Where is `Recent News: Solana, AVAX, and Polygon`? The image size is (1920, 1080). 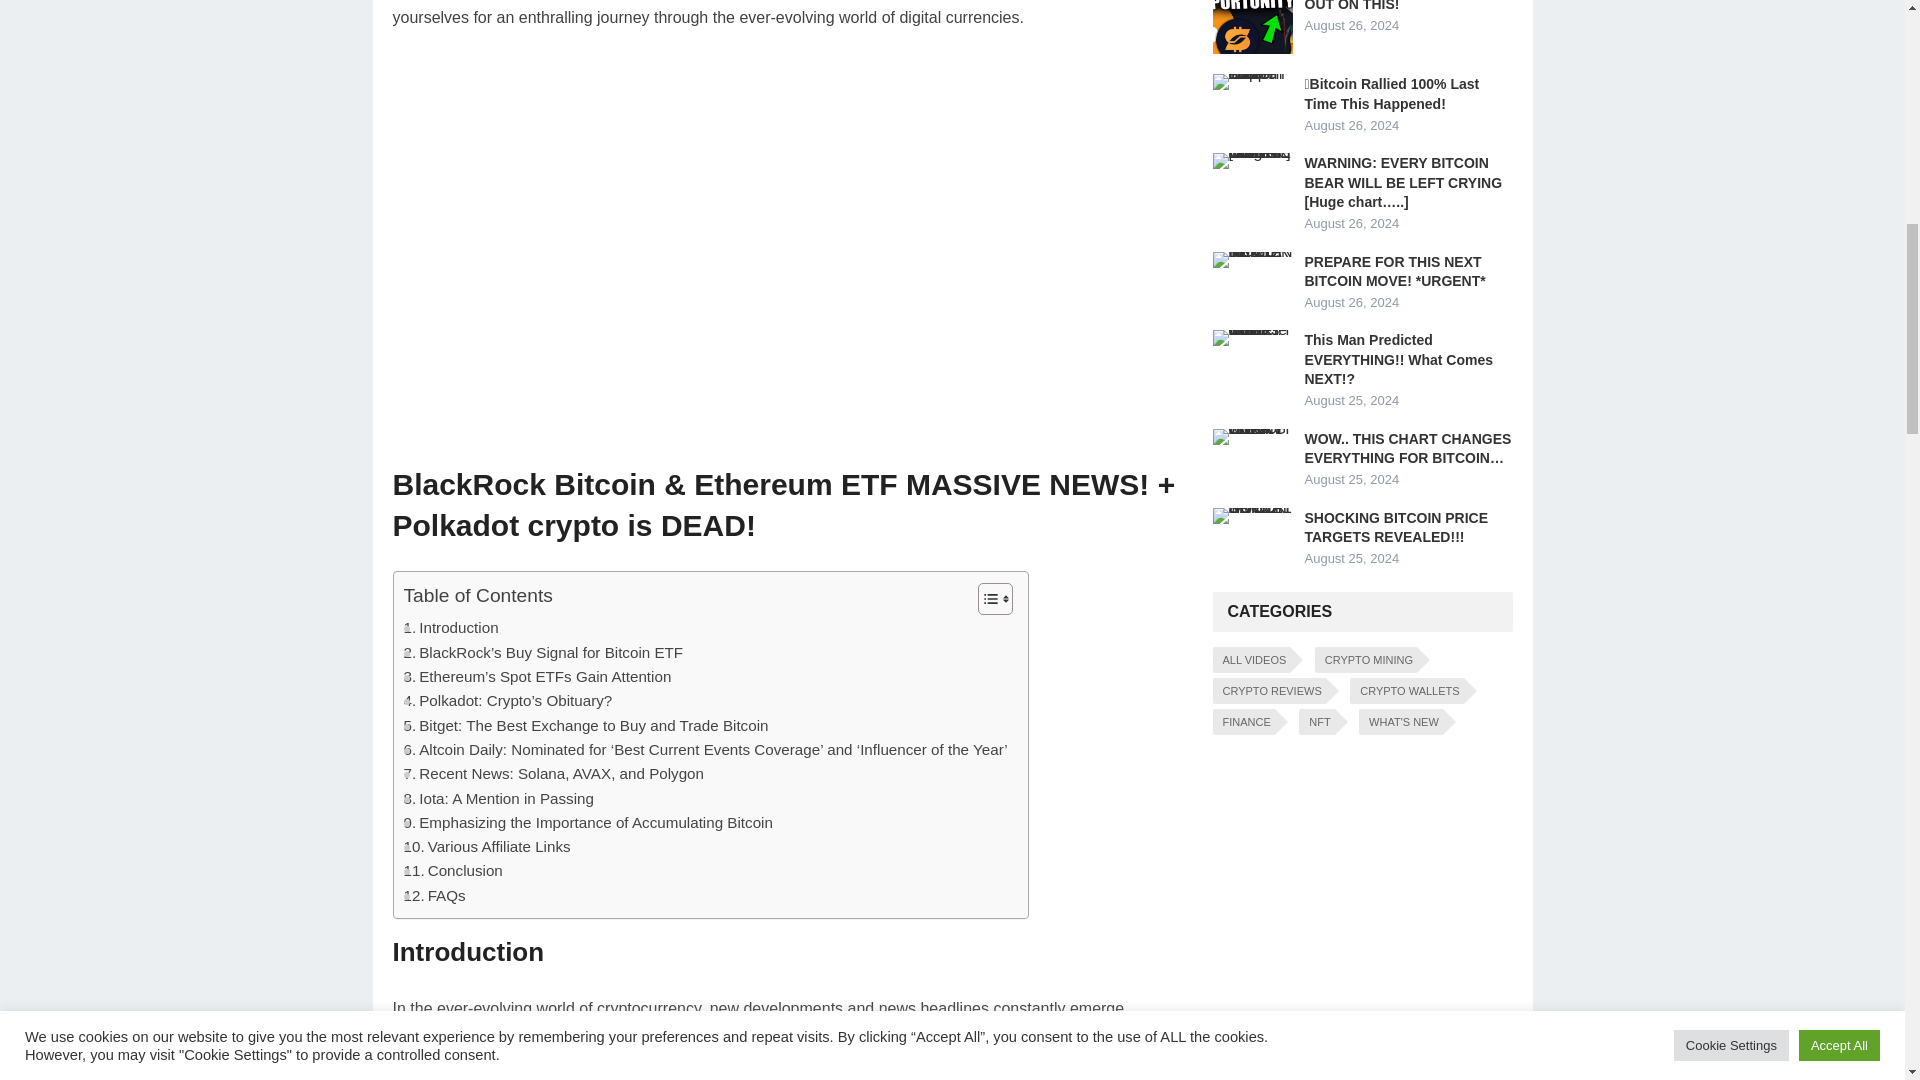 Recent News: Solana, AVAX, and Polygon is located at coordinates (554, 774).